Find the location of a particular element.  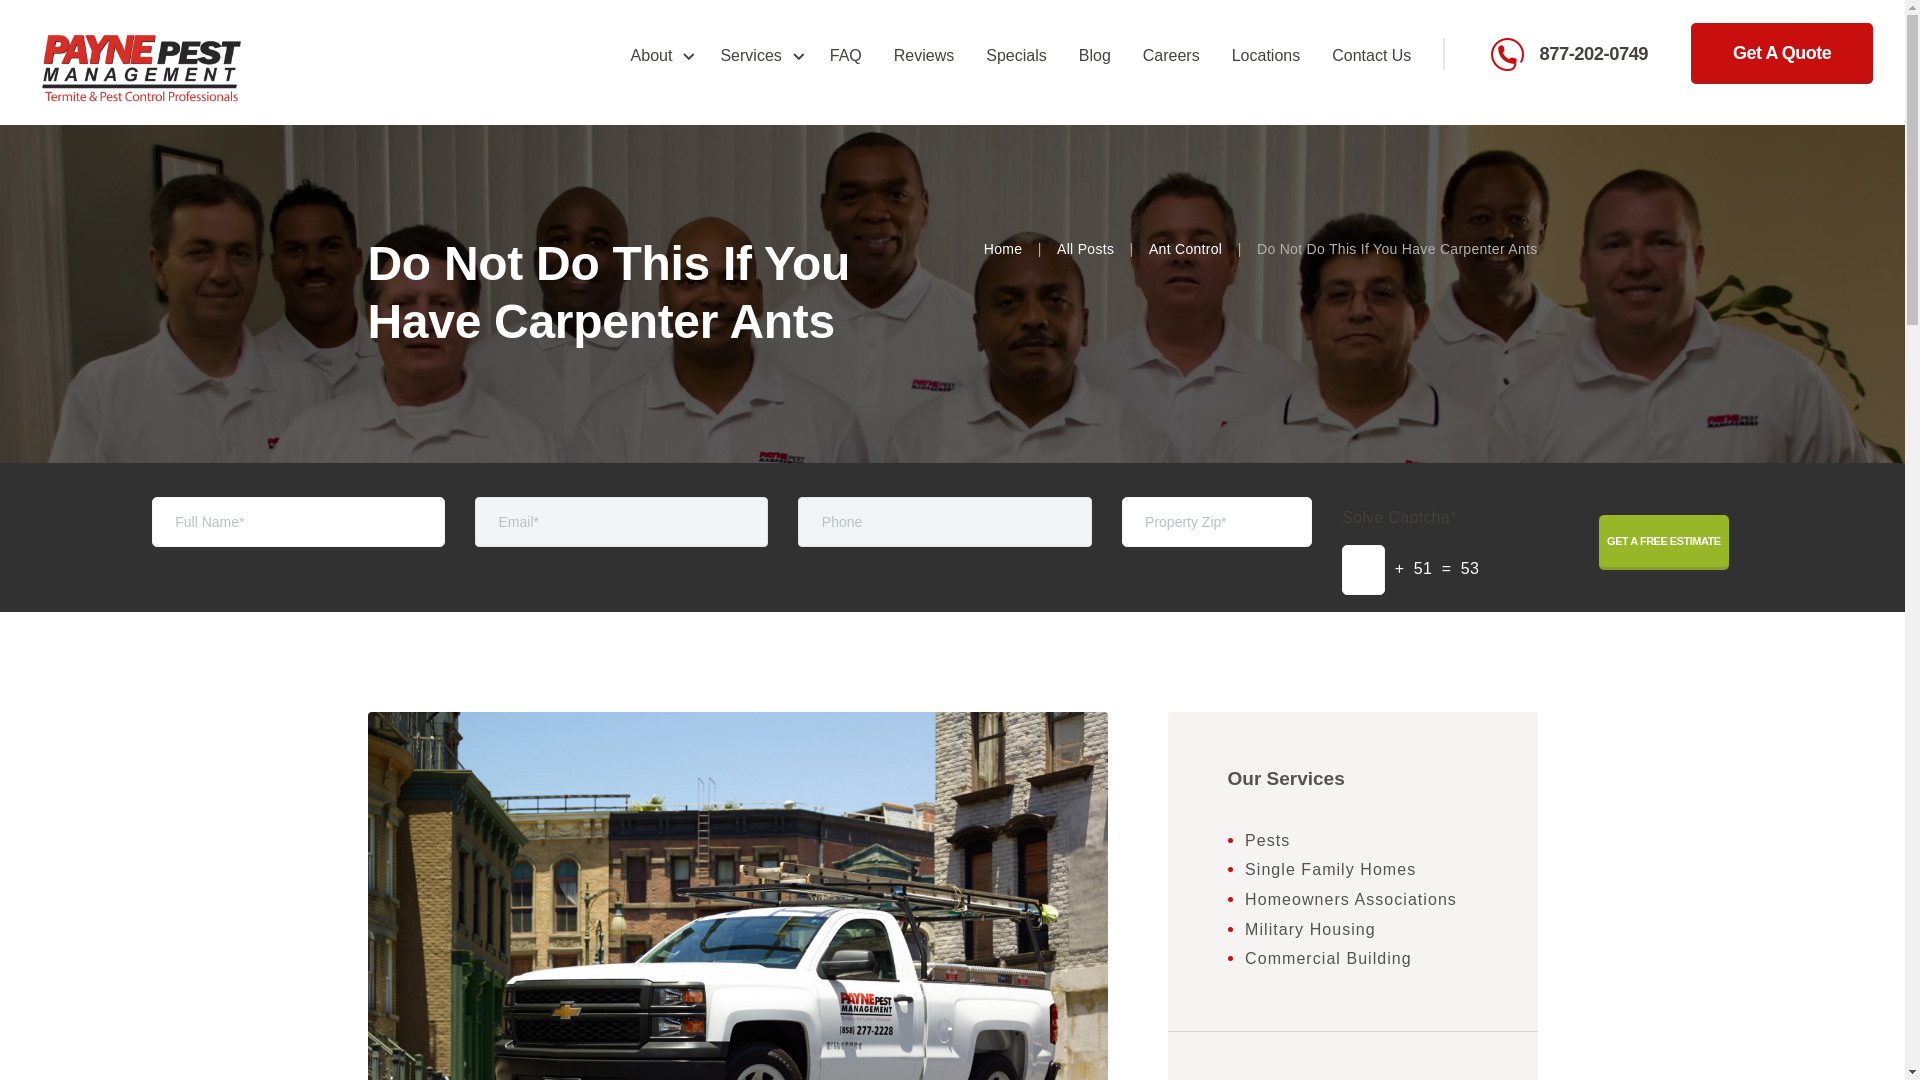

About is located at coordinates (659, 56).